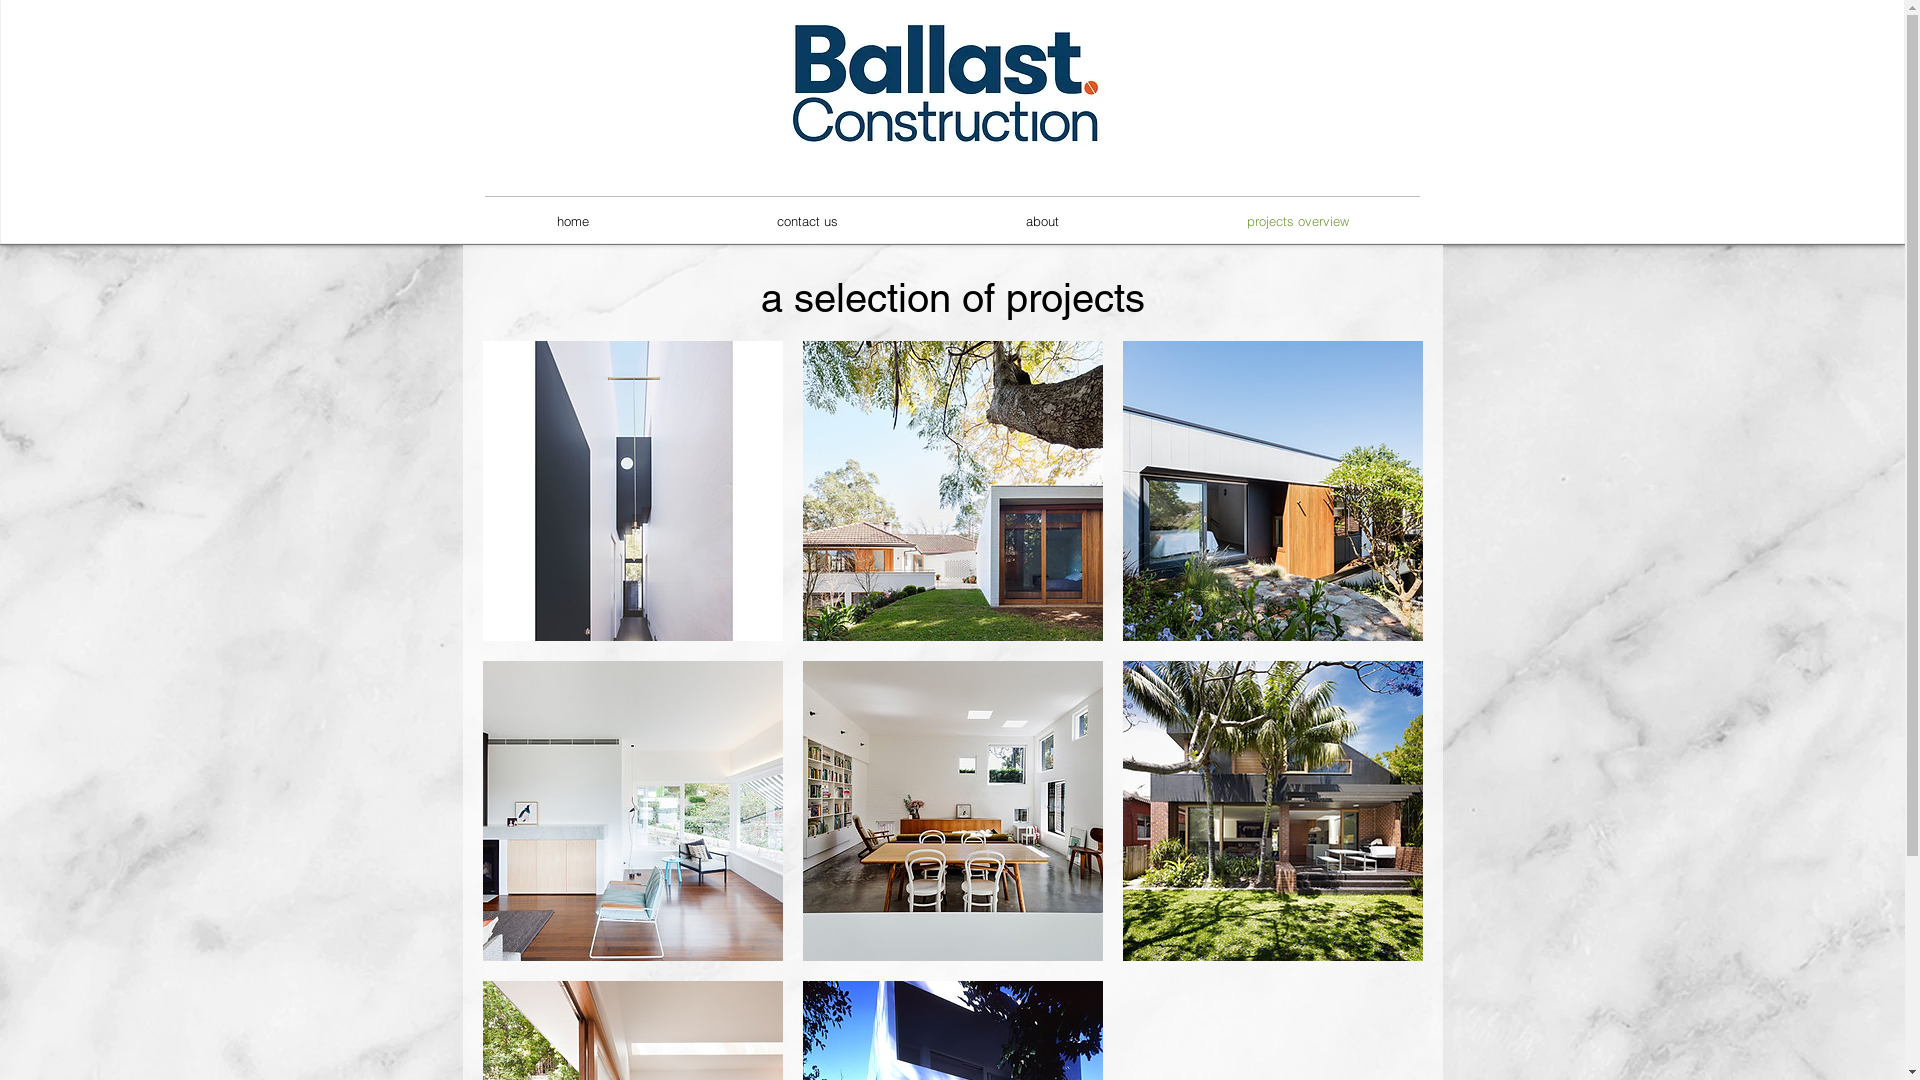 The width and height of the screenshot is (1920, 1080). What do you see at coordinates (806, 222) in the screenshot?
I see `contact us` at bounding box center [806, 222].